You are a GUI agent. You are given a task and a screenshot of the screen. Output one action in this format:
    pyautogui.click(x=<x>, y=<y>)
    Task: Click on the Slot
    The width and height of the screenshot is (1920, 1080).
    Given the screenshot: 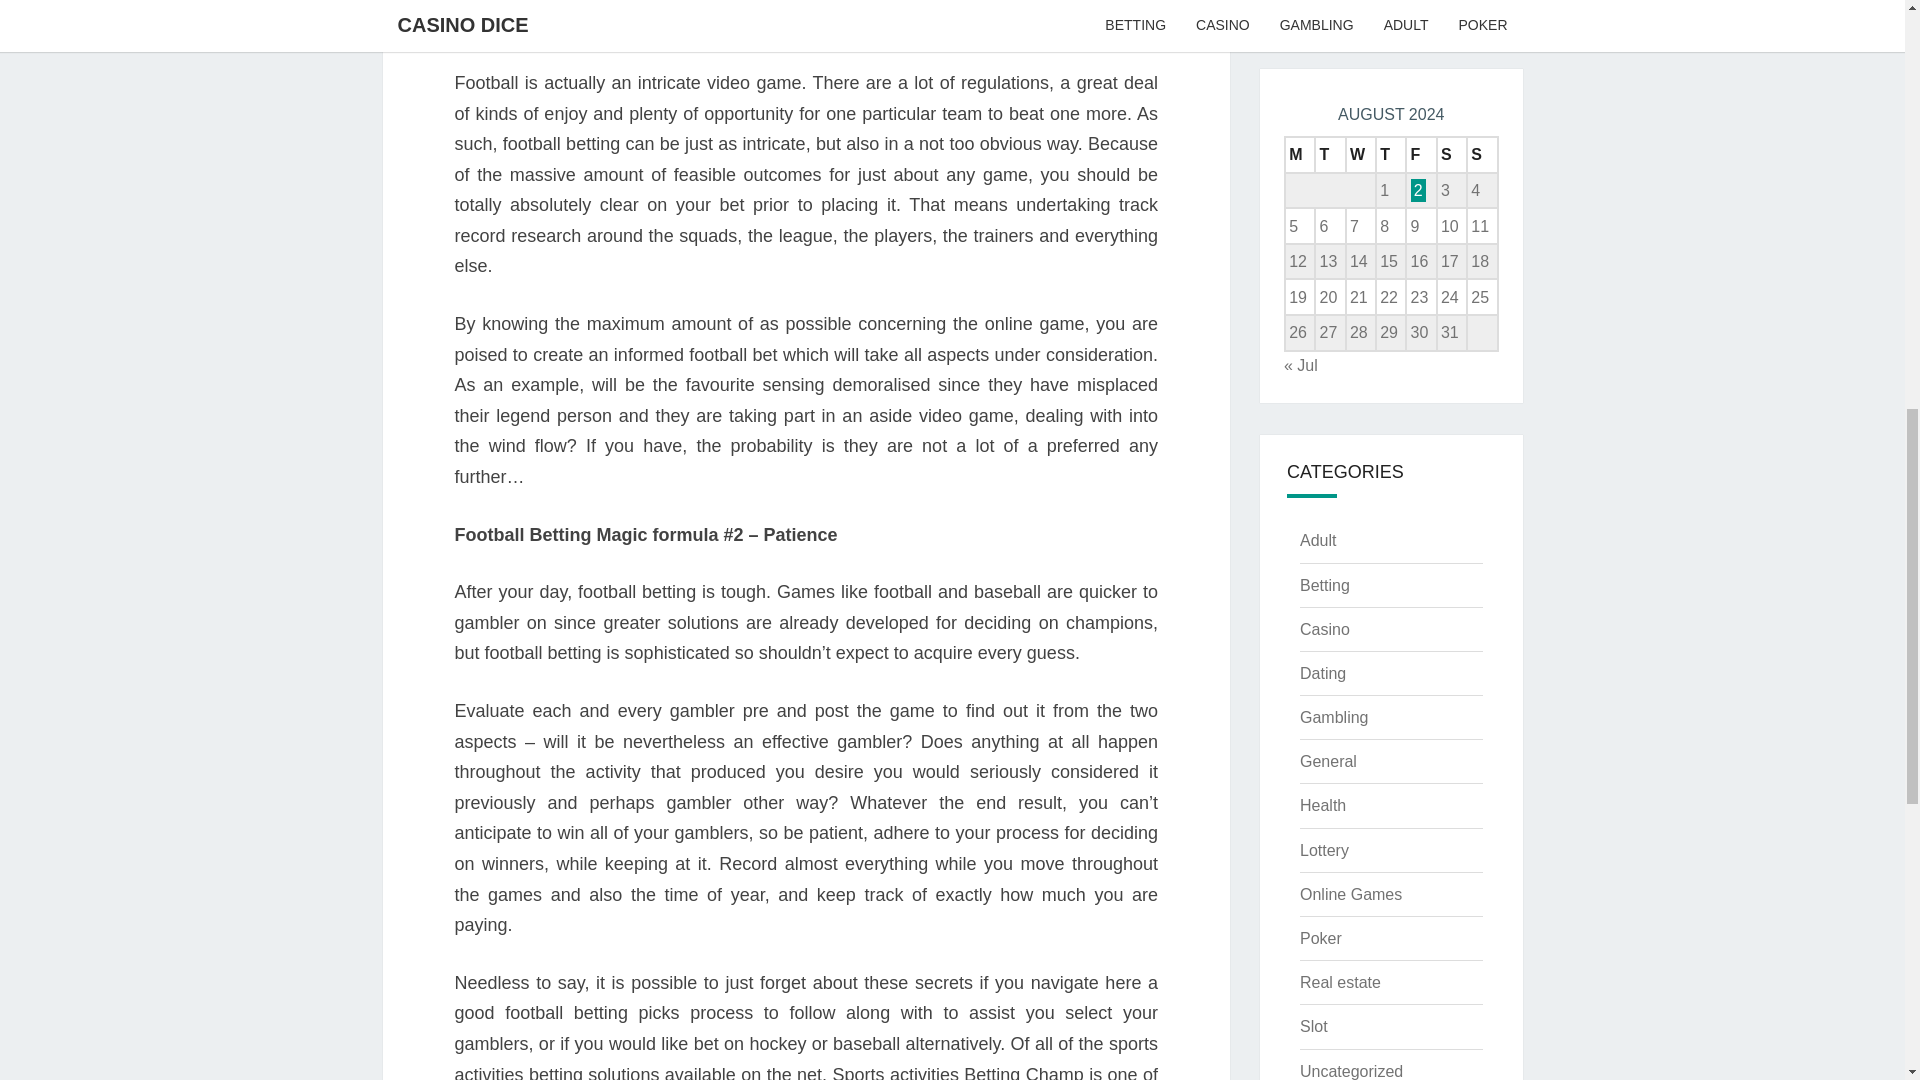 What is the action you would take?
    pyautogui.click(x=1314, y=1026)
    